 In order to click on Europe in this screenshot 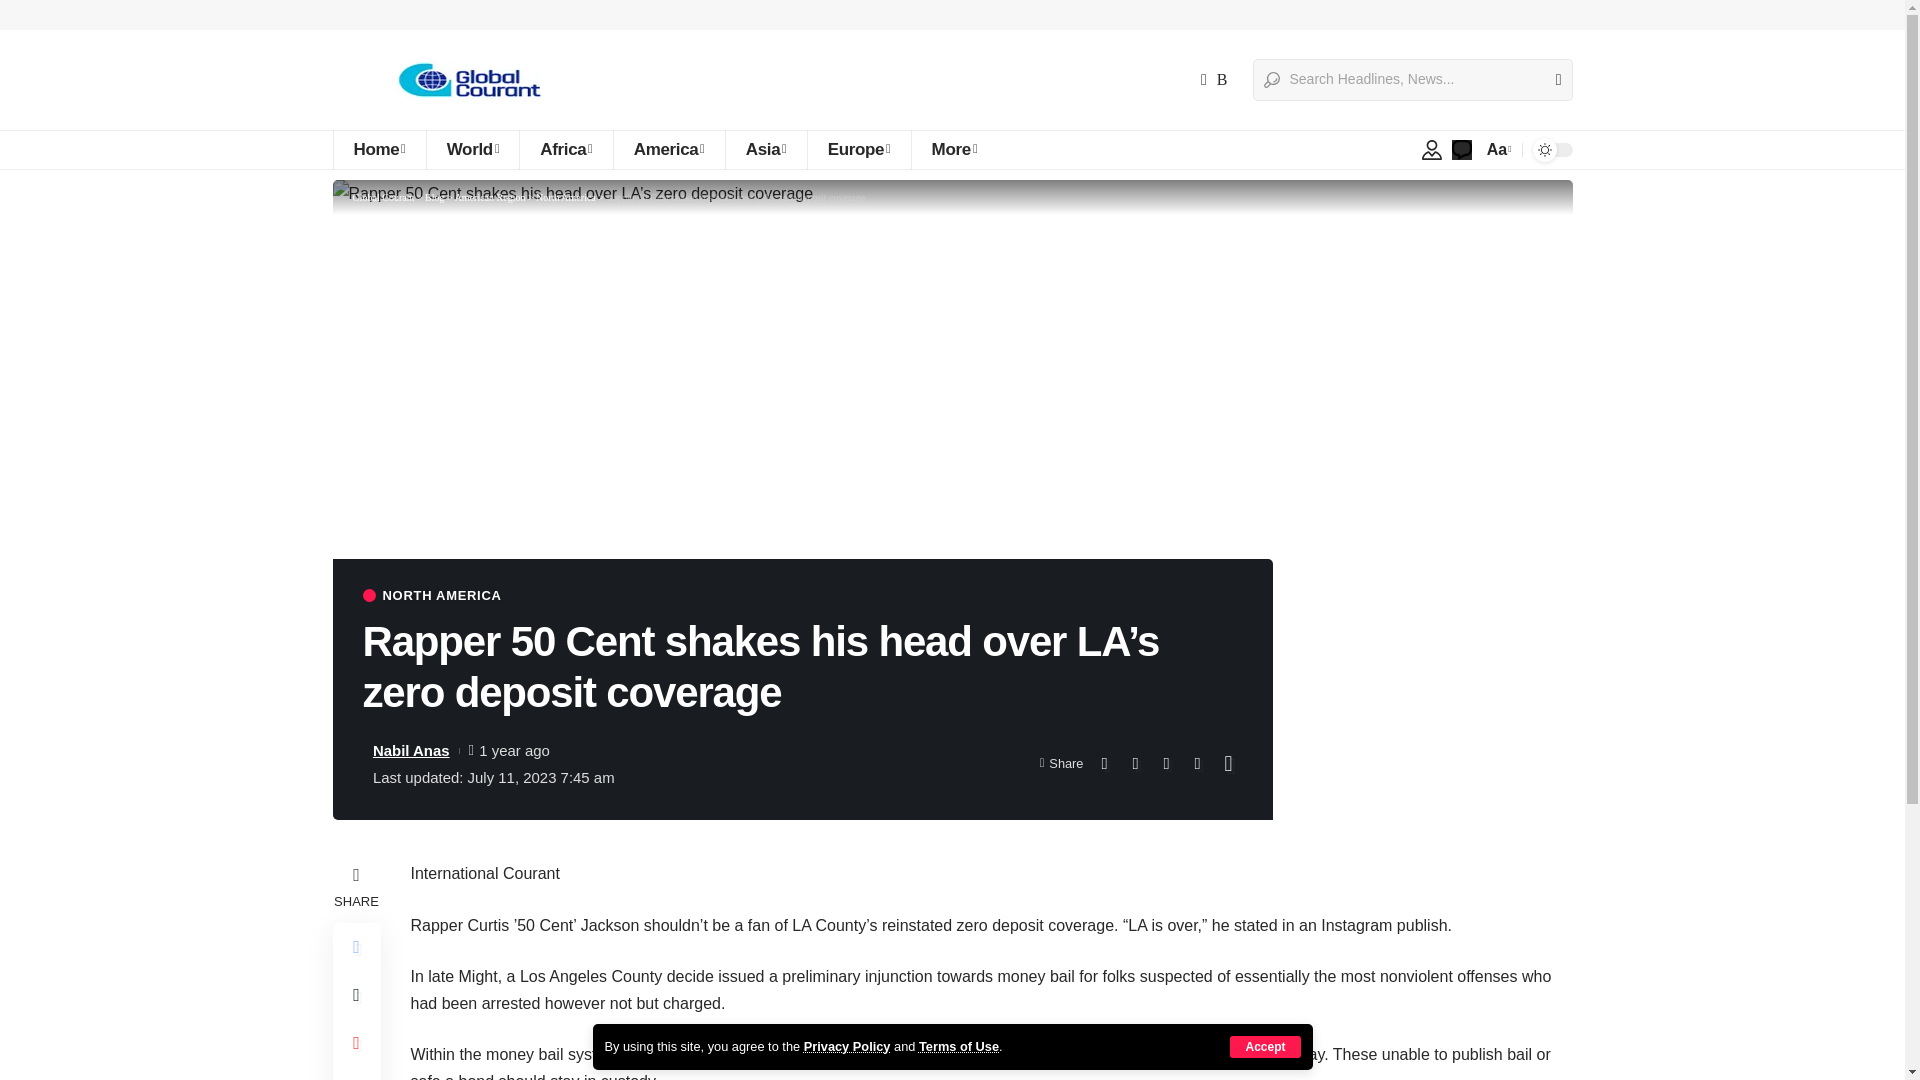, I will do `click(858, 149)`.